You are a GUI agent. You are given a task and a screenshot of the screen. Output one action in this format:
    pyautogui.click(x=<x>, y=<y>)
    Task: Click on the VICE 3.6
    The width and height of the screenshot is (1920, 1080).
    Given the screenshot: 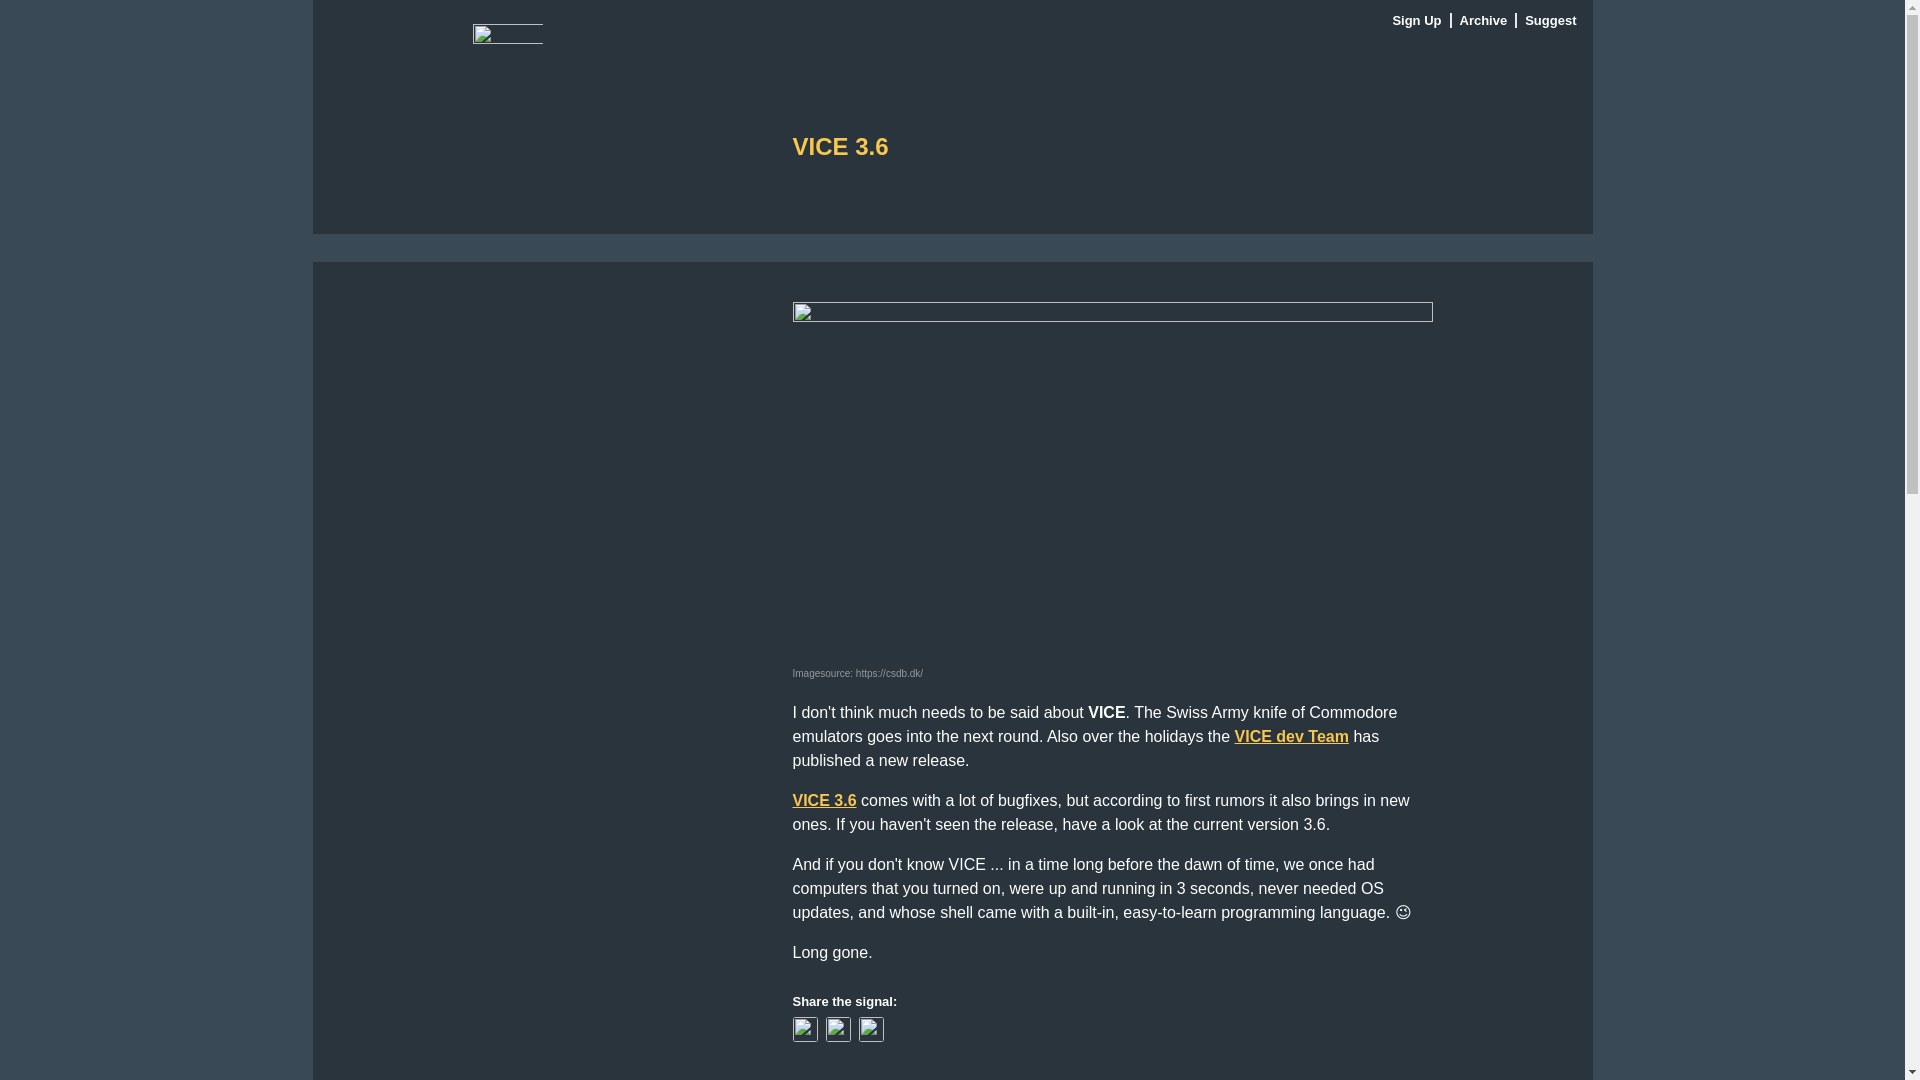 What is the action you would take?
    pyautogui.click(x=824, y=800)
    